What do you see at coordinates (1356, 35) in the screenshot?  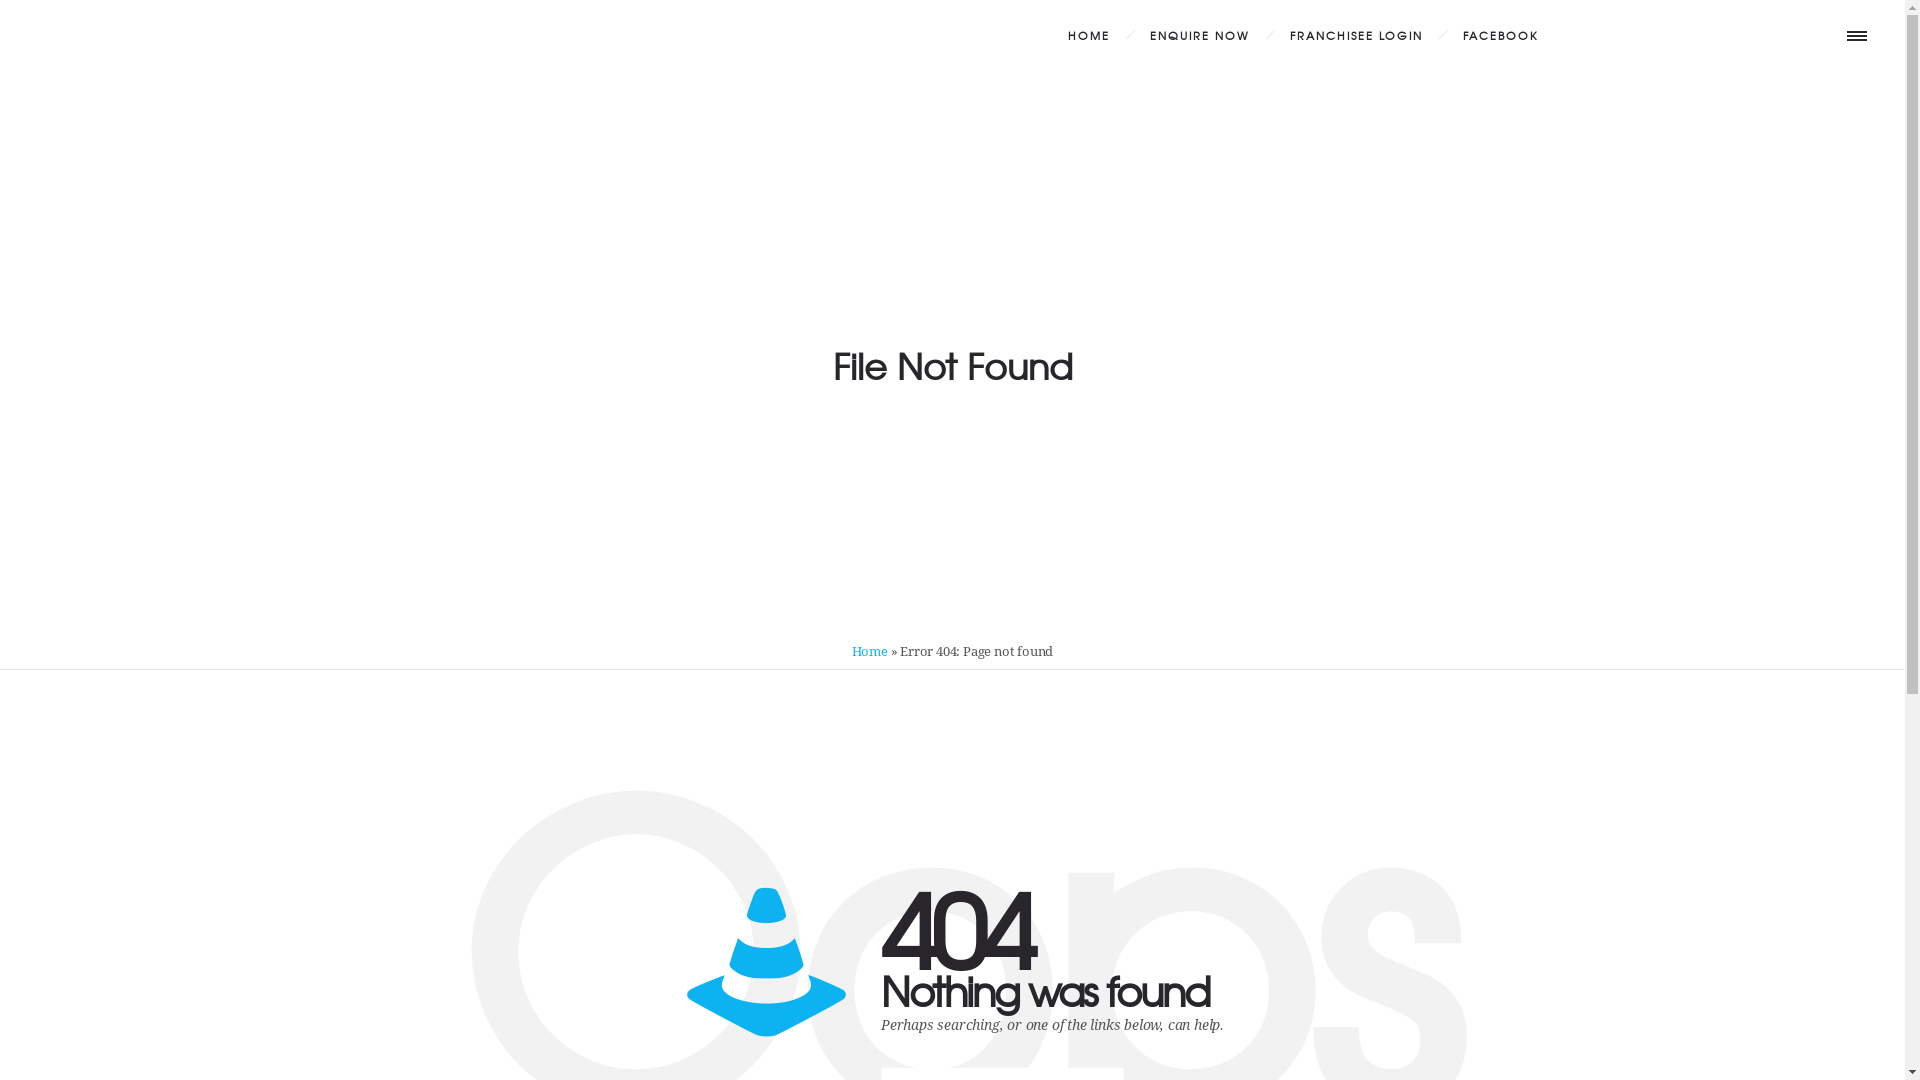 I see `FRANCHISEE LOGIN` at bounding box center [1356, 35].